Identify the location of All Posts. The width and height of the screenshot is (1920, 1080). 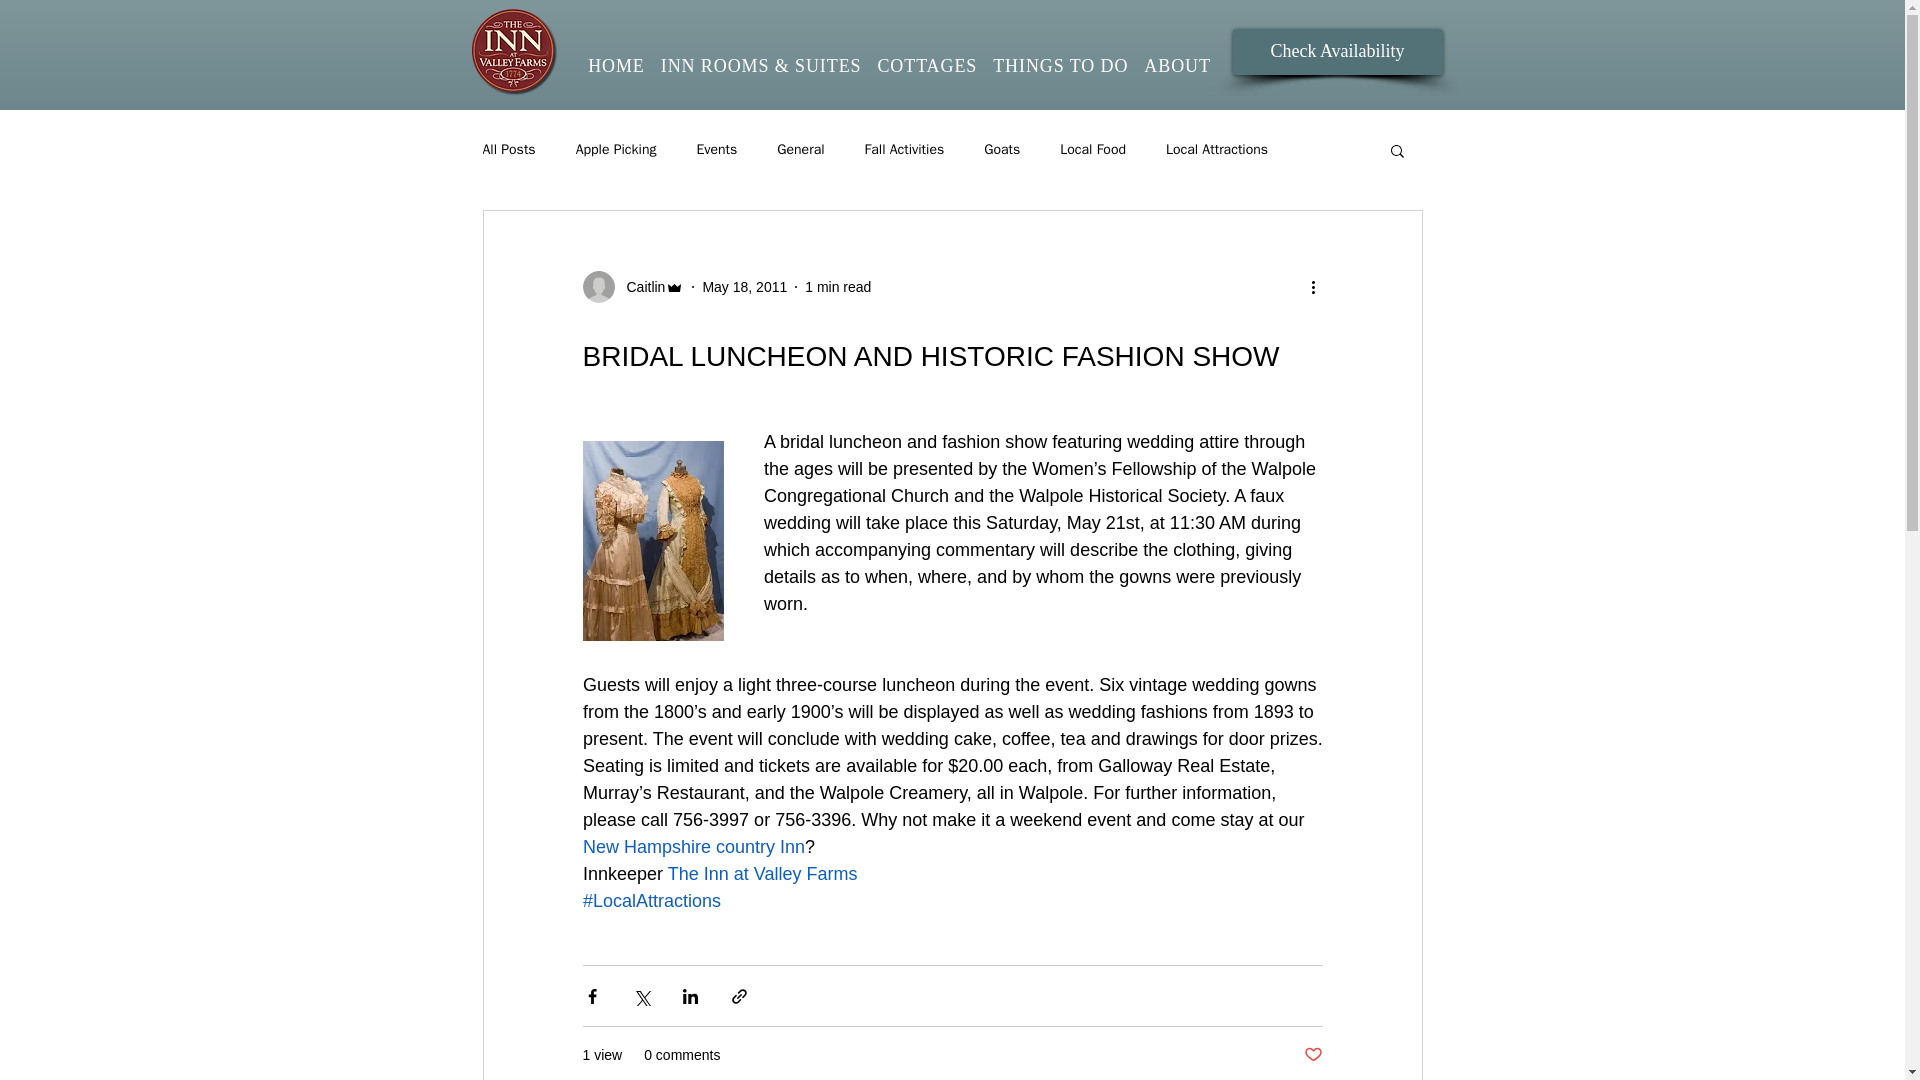
(508, 150).